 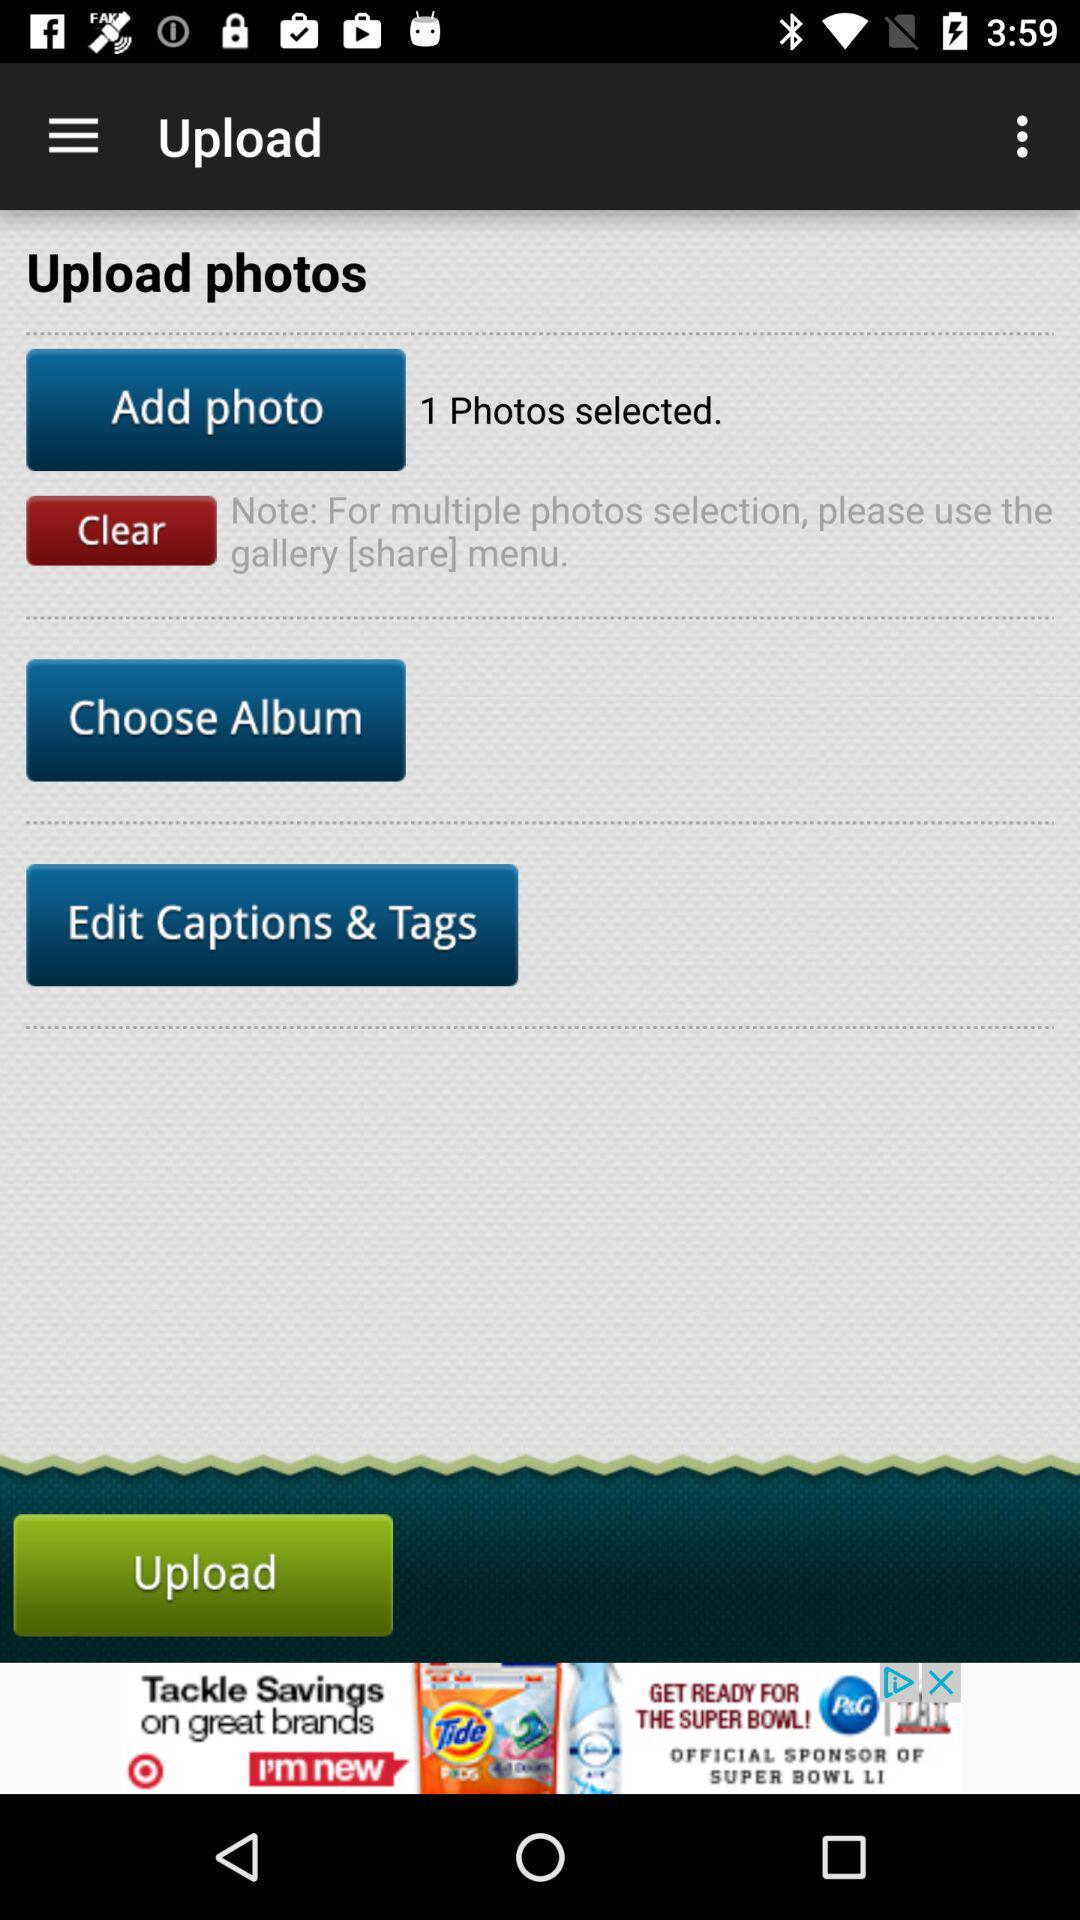 I want to click on select add photo, so click(x=216, y=410).